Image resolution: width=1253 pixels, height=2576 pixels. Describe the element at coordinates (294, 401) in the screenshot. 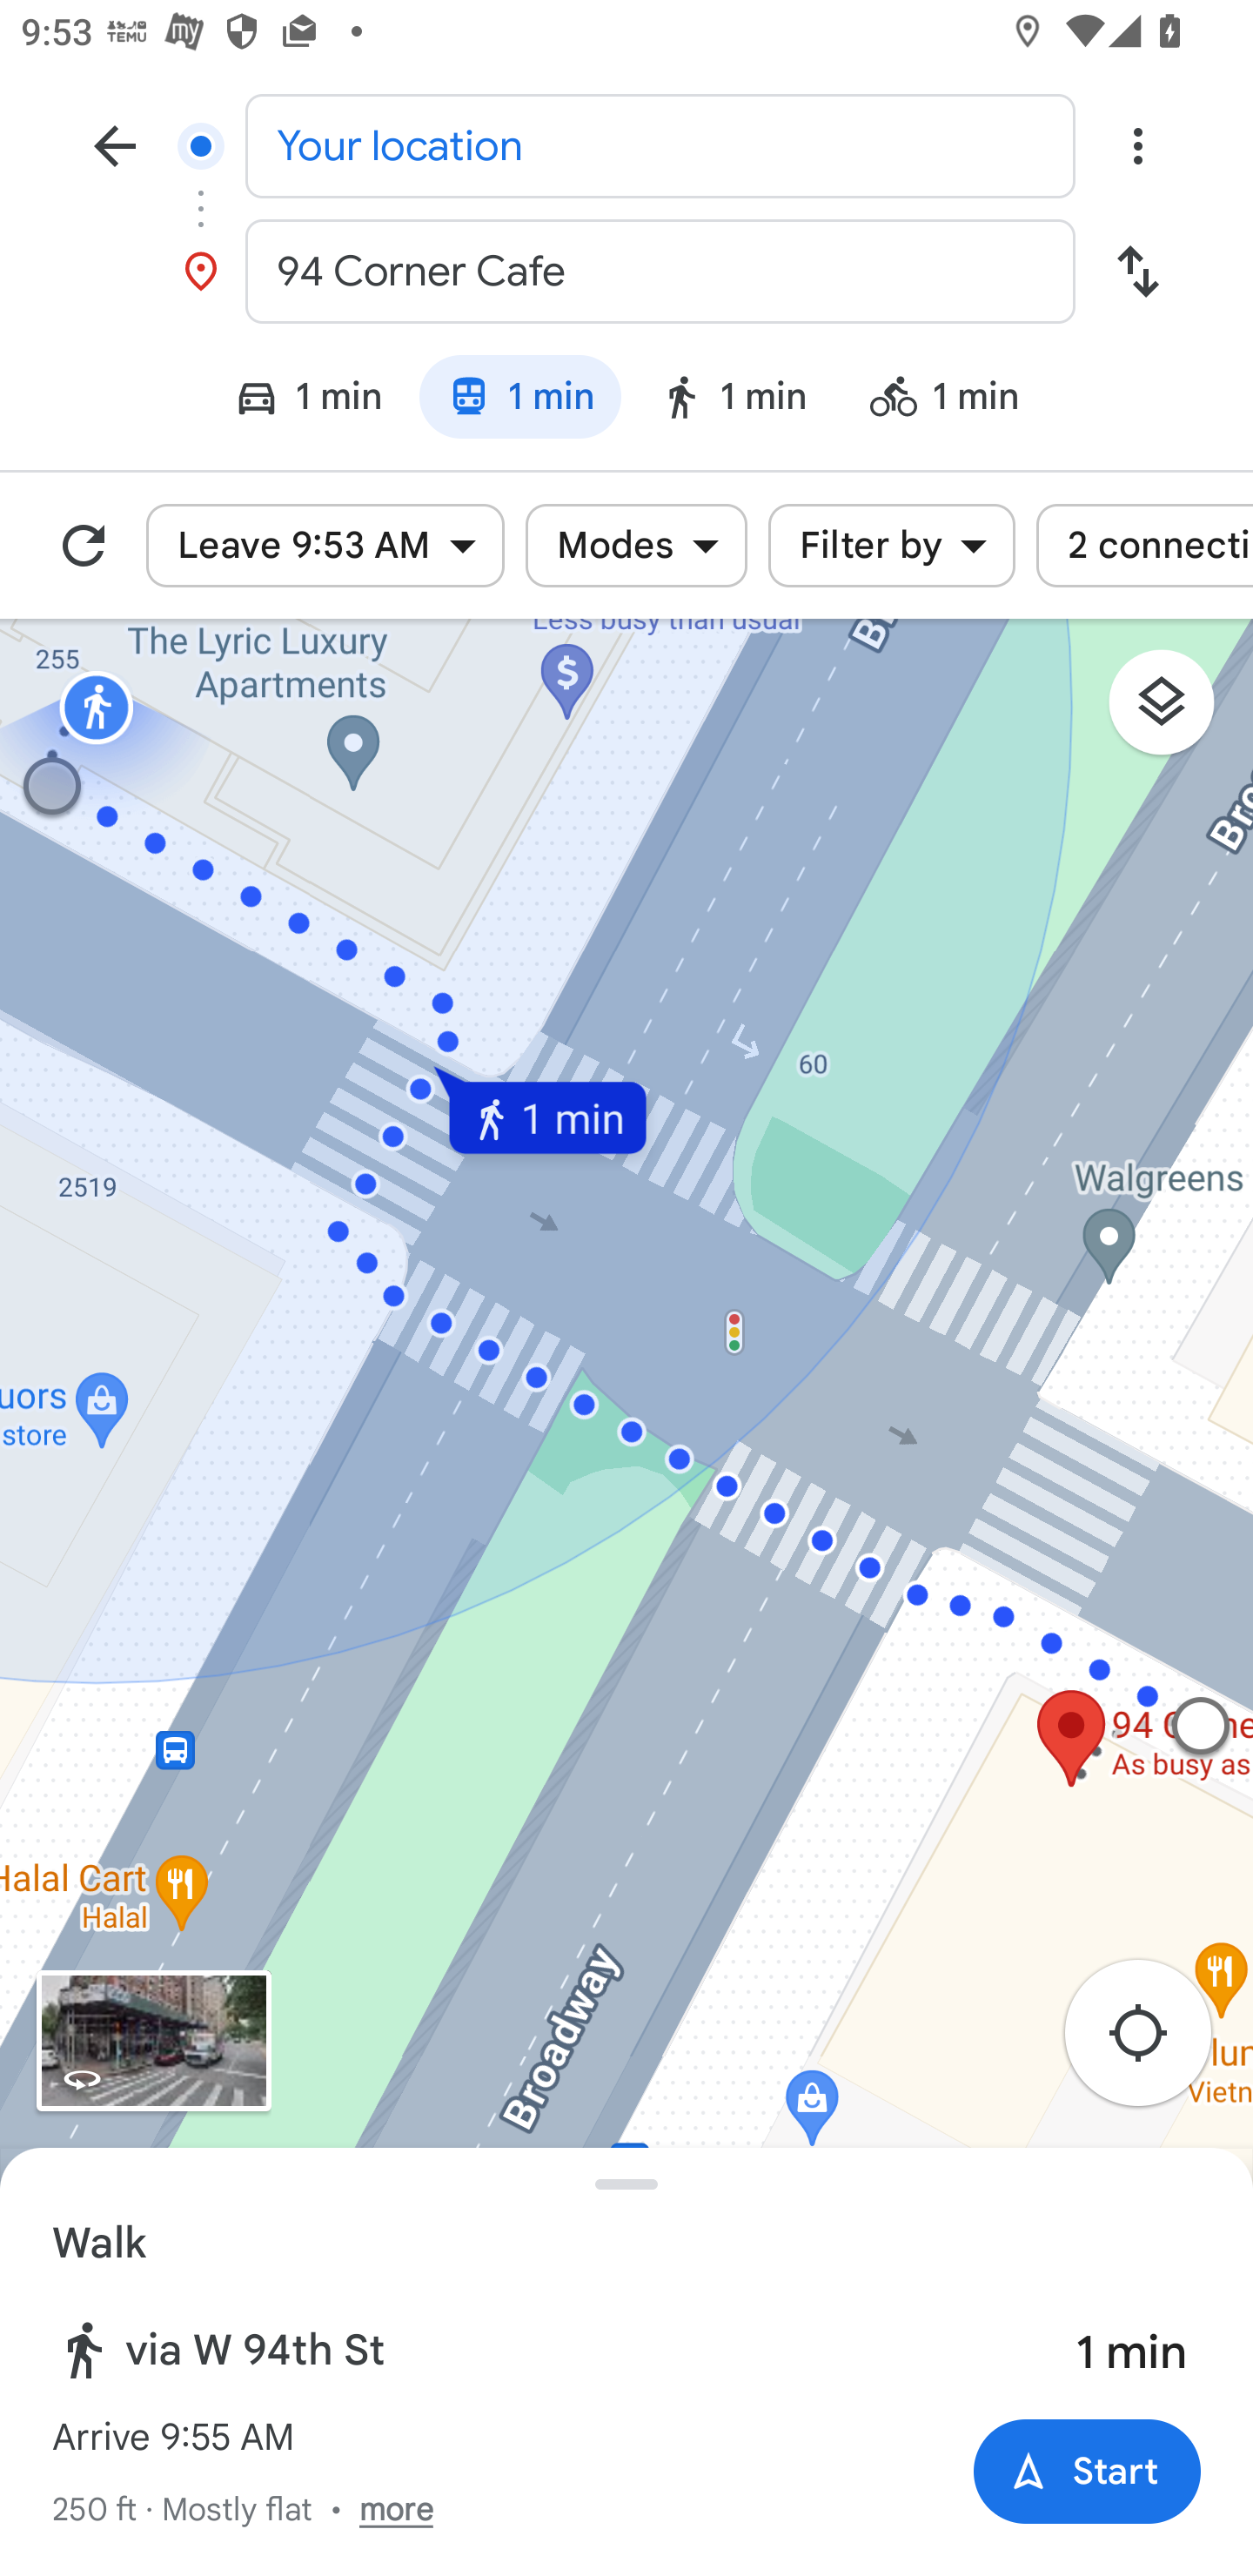

I see `Driving mode: 1 min 1 min` at that location.